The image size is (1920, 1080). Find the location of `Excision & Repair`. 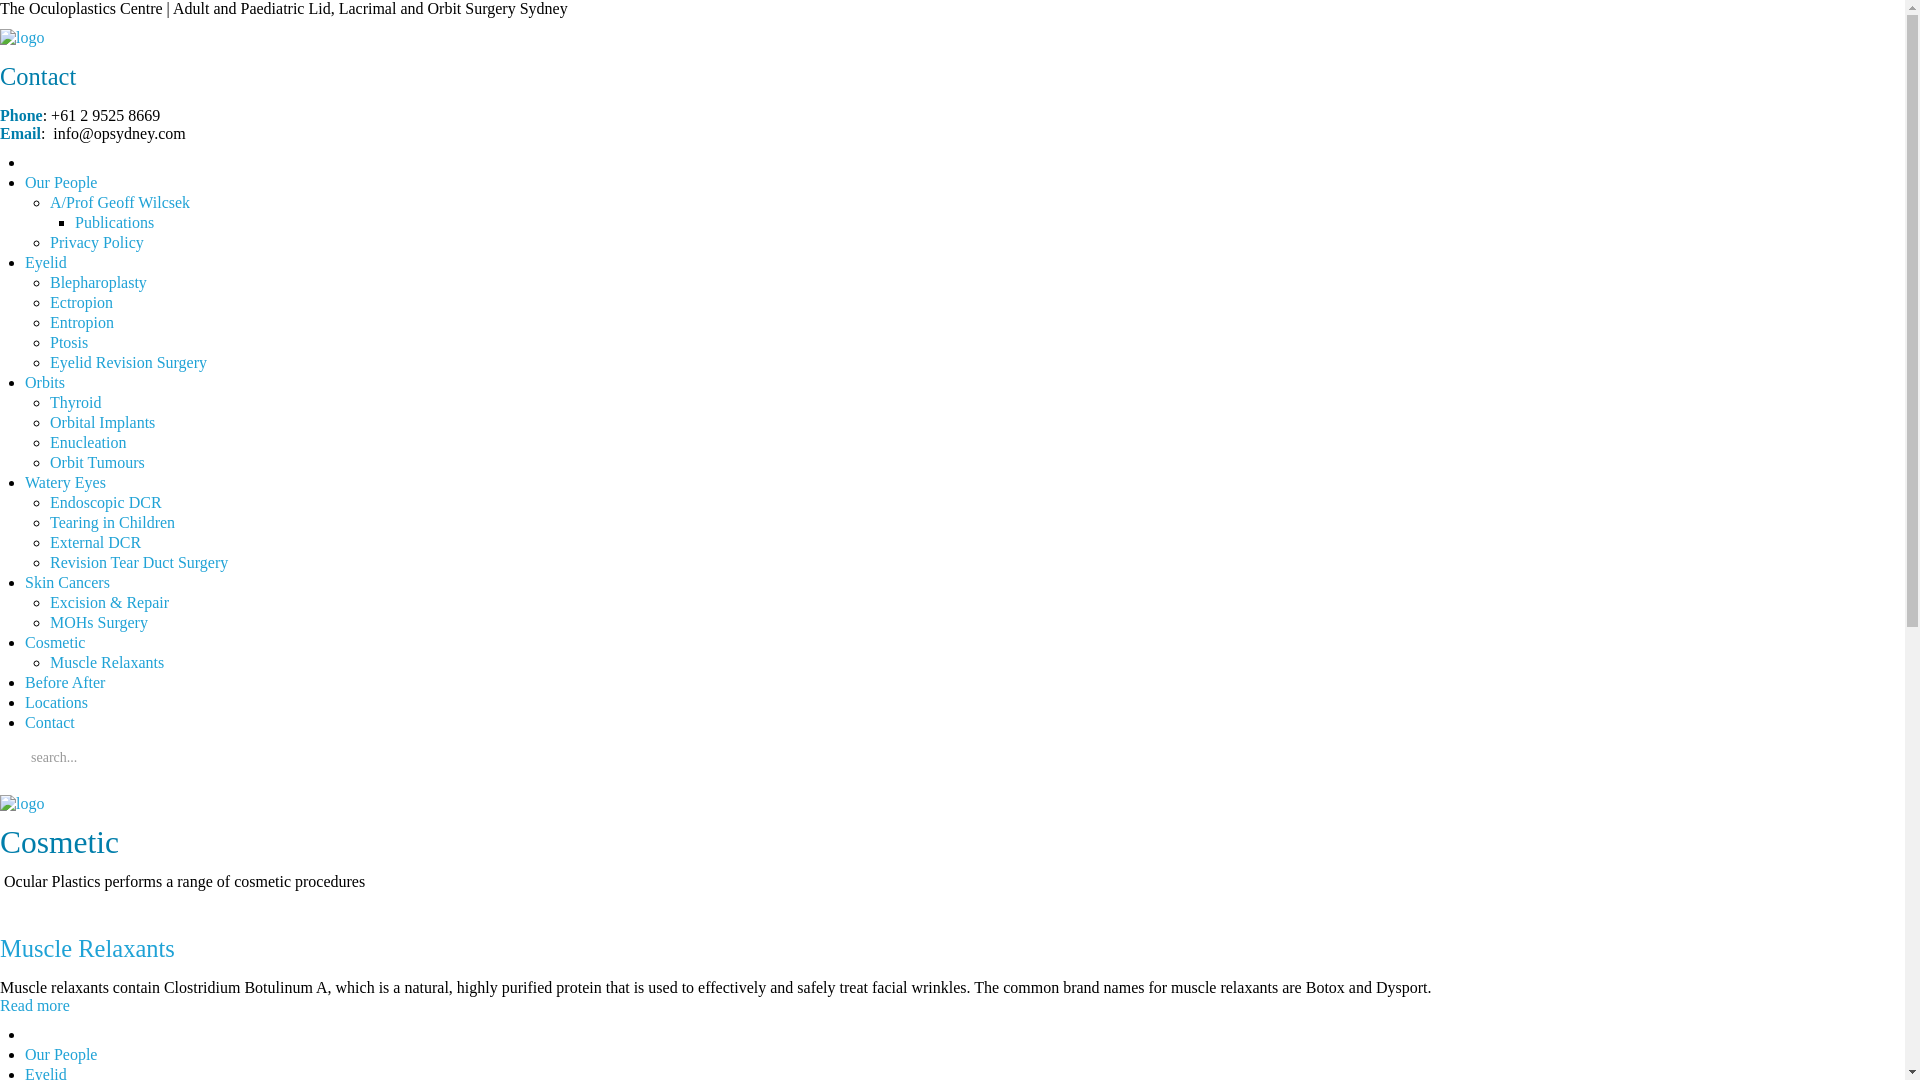

Excision & Repair is located at coordinates (110, 602).